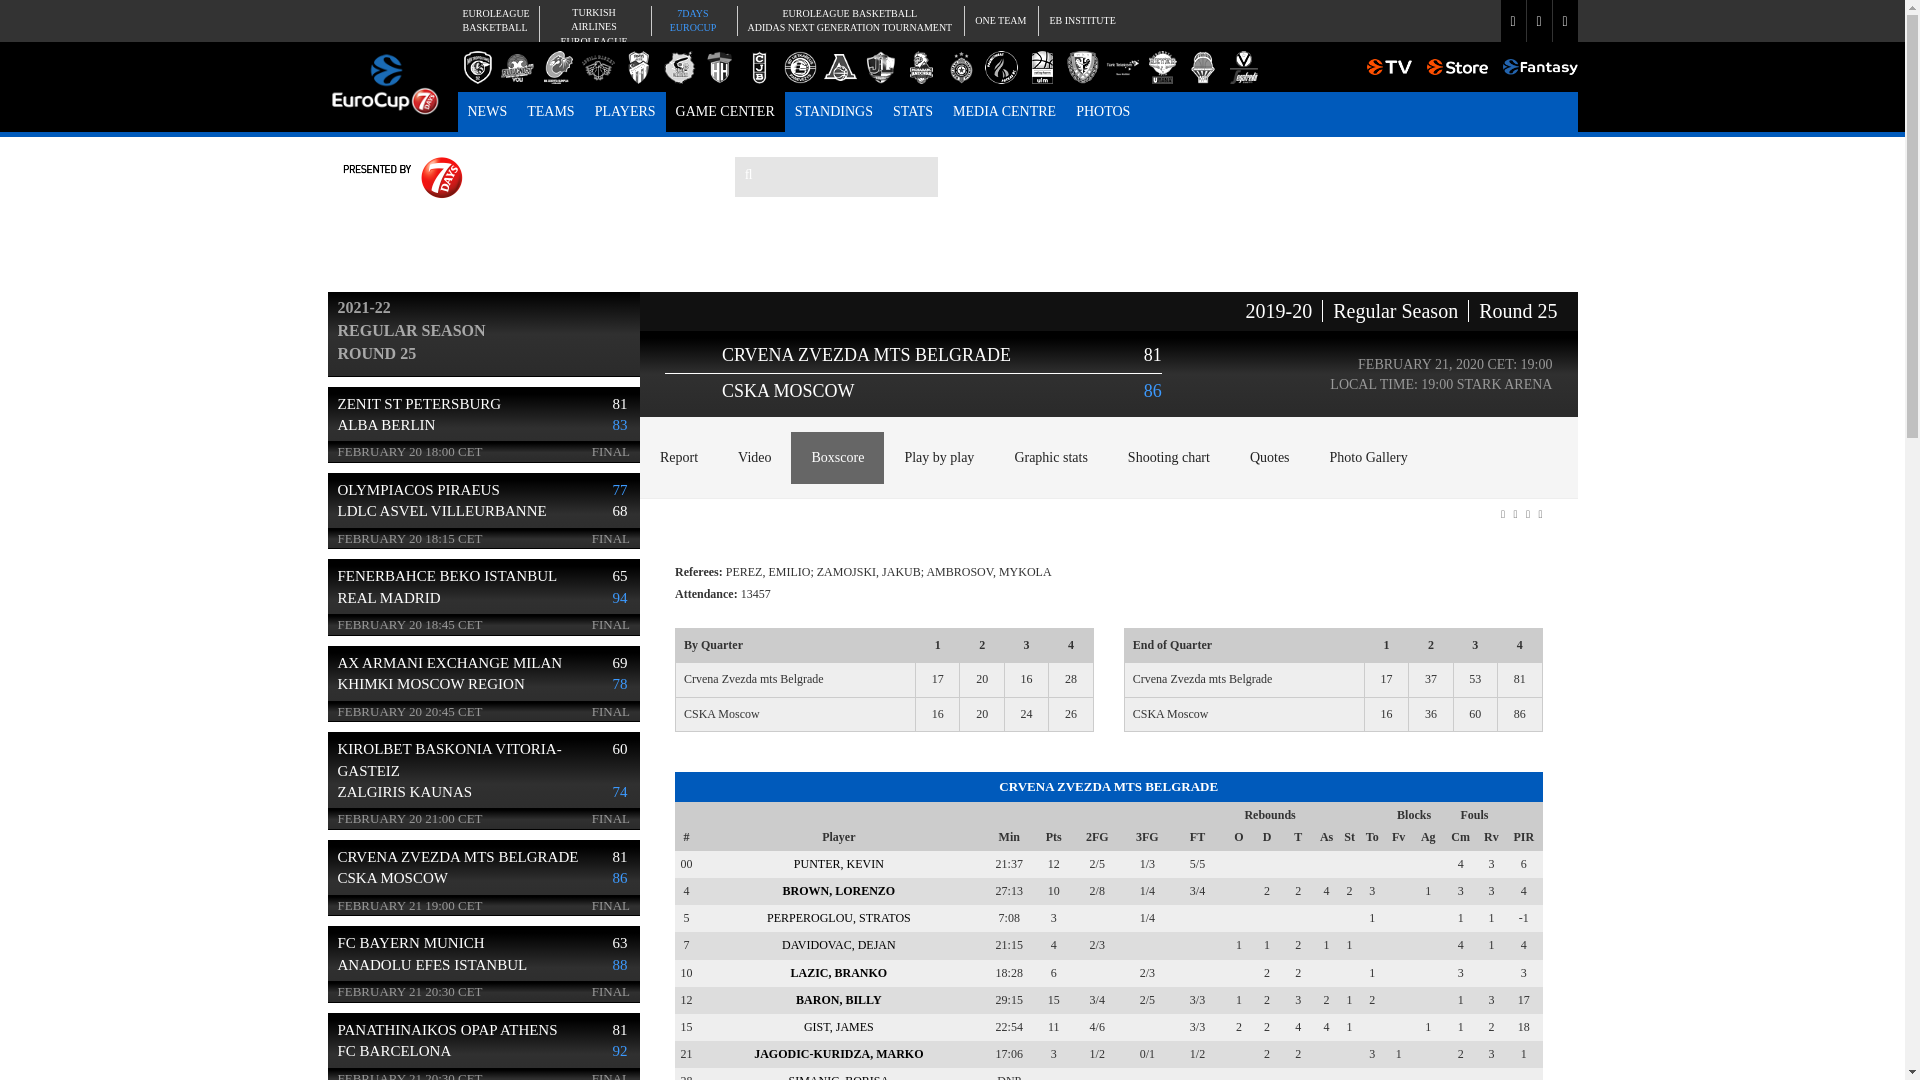 Image resolution: width=1920 pixels, height=1080 pixels. What do you see at coordinates (759, 67) in the screenshot?
I see `7DAYS EuroCup` at bounding box center [759, 67].